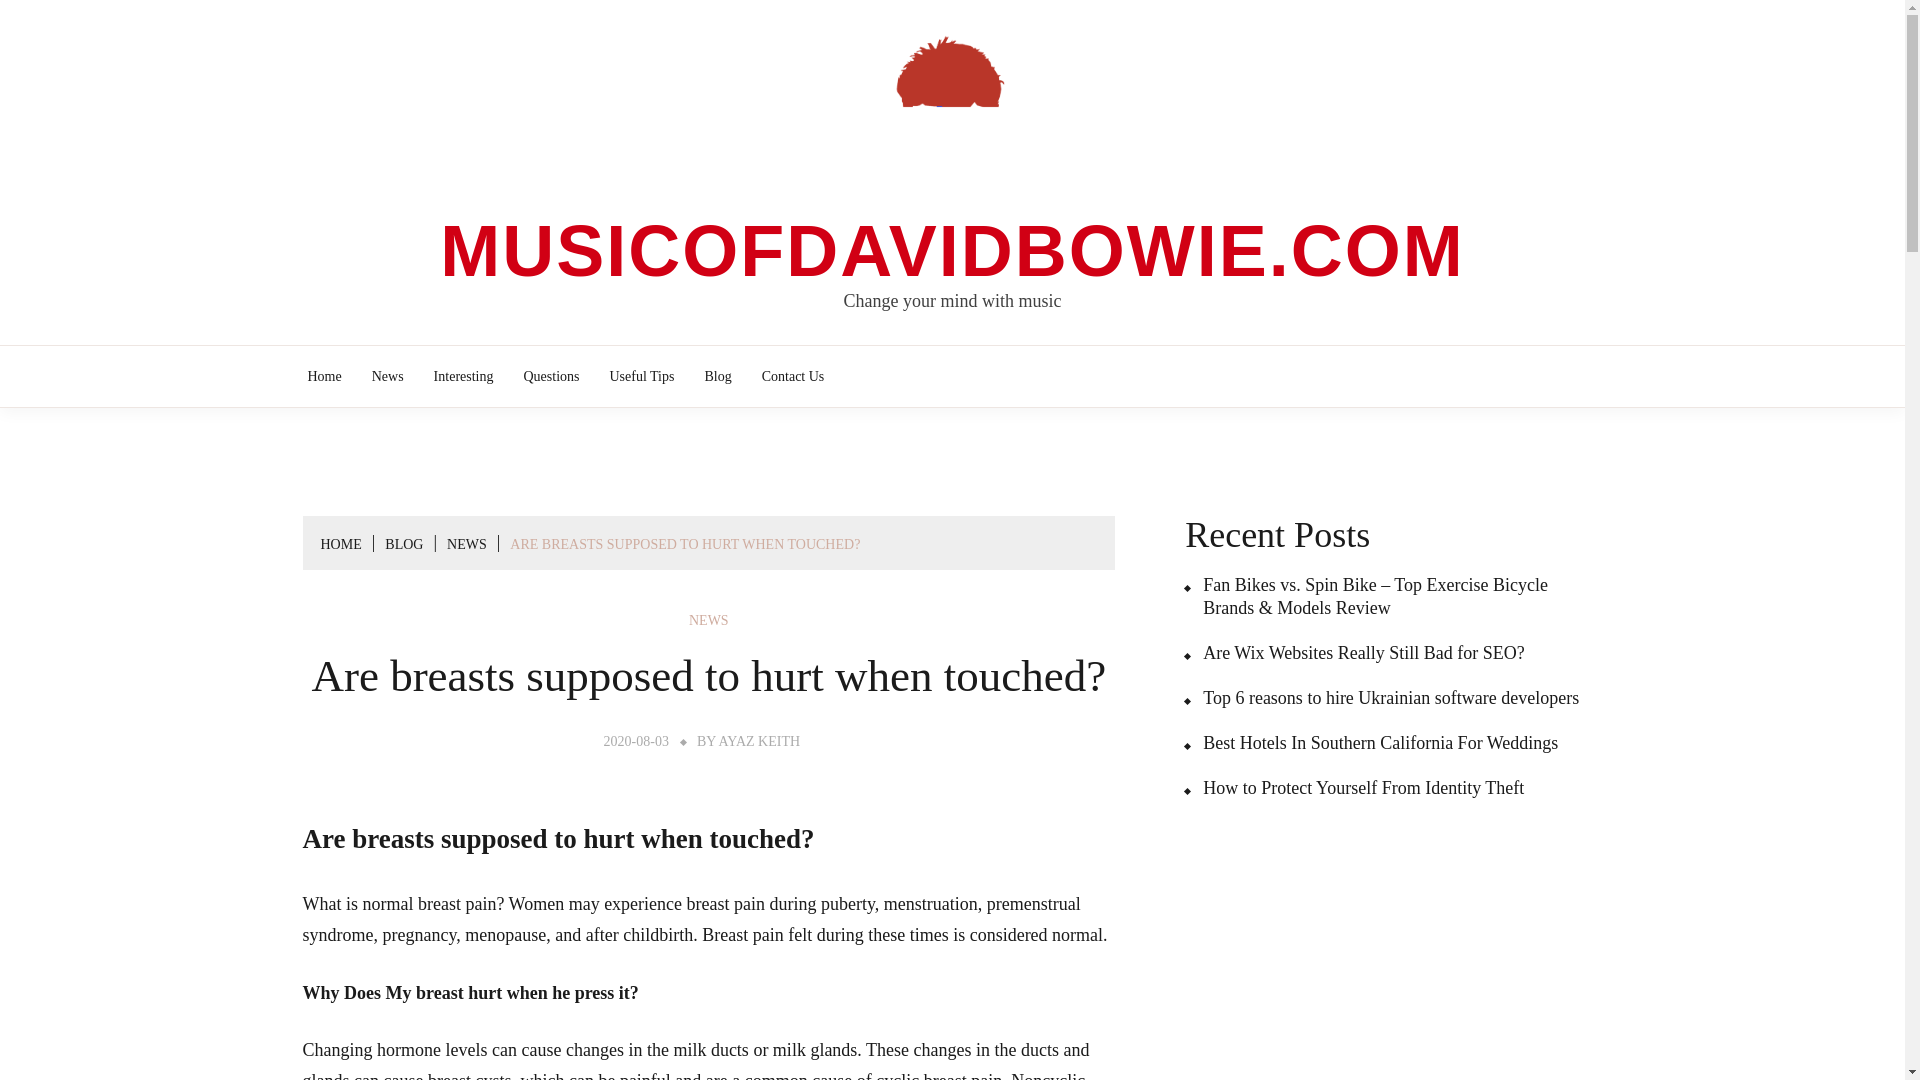 The width and height of the screenshot is (1920, 1080). I want to click on NEWS, so click(709, 620).